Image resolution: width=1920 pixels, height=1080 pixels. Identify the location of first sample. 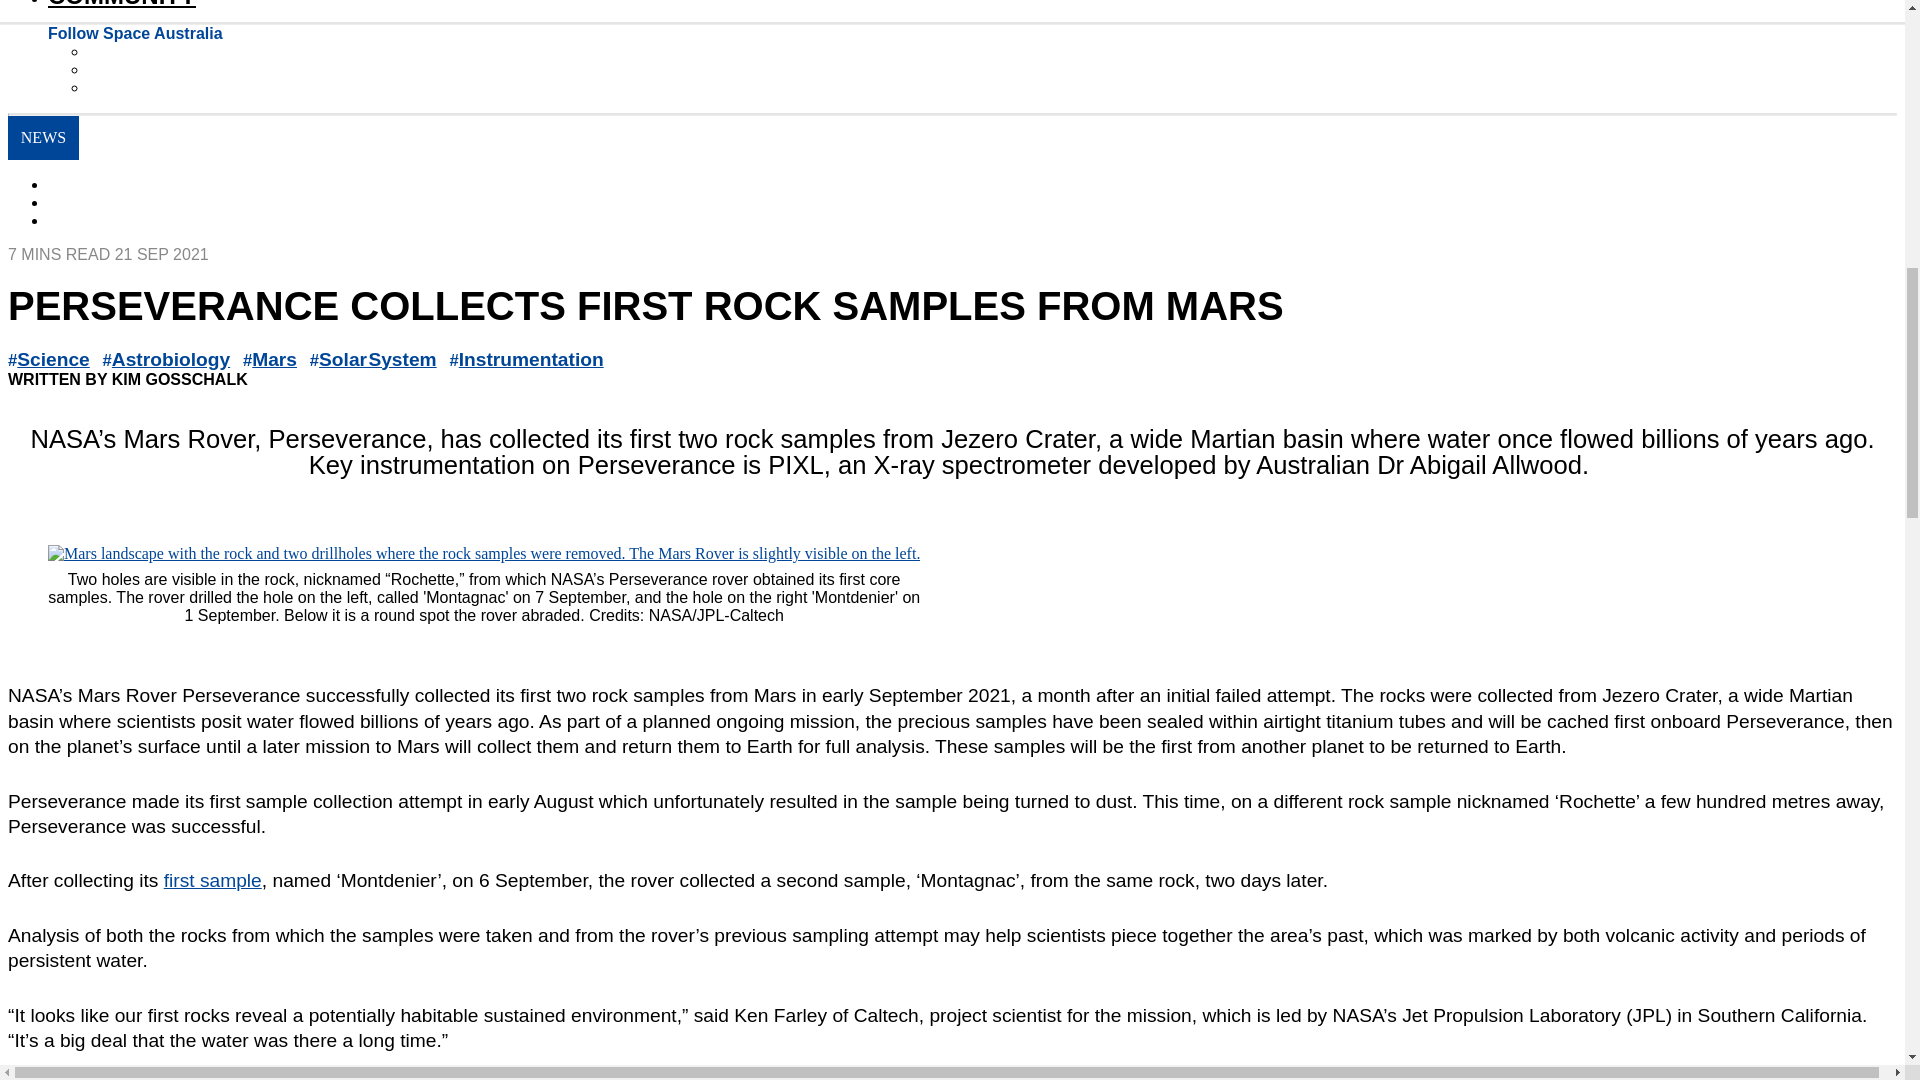
(212, 880).